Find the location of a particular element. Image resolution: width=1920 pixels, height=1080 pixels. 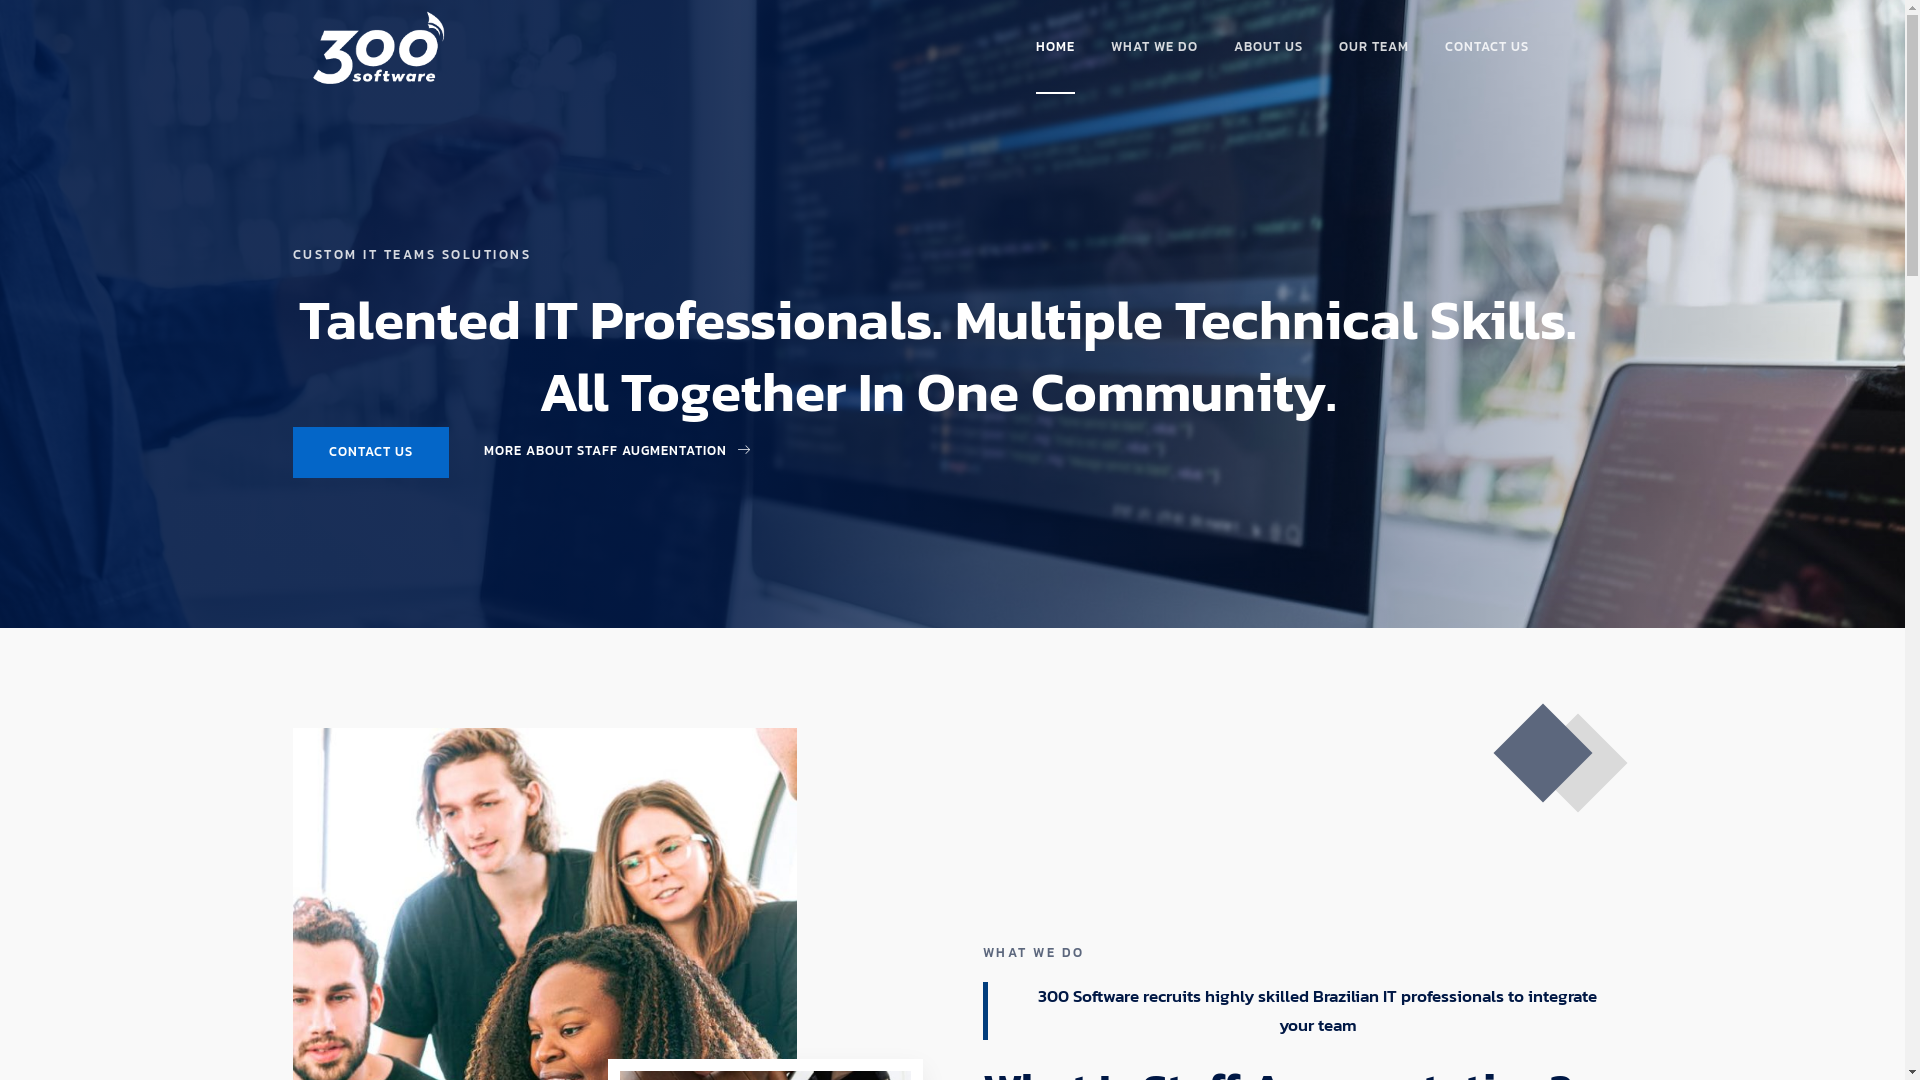

HOME is located at coordinates (1056, 49).